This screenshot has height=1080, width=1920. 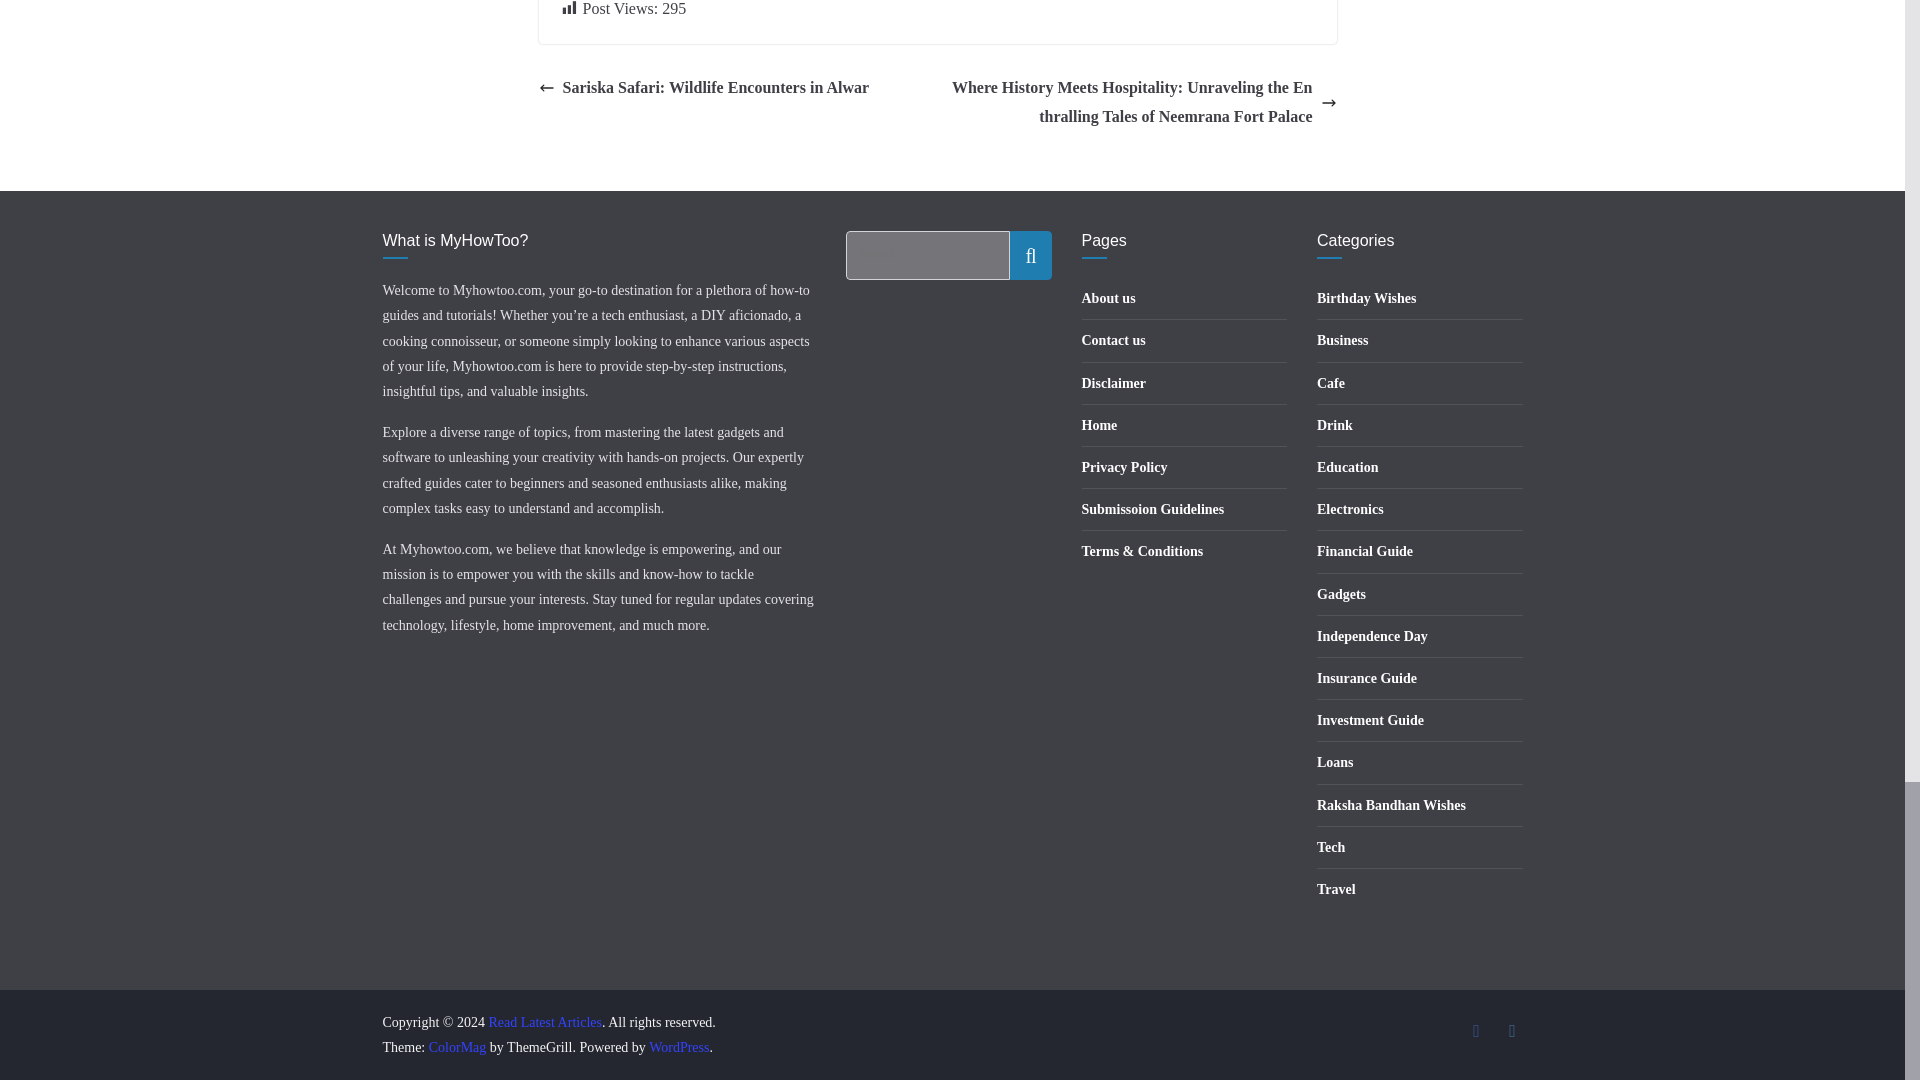 What do you see at coordinates (1366, 678) in the screenshot?
I see `Insurance Guide` at bounding box center [1366, 678].